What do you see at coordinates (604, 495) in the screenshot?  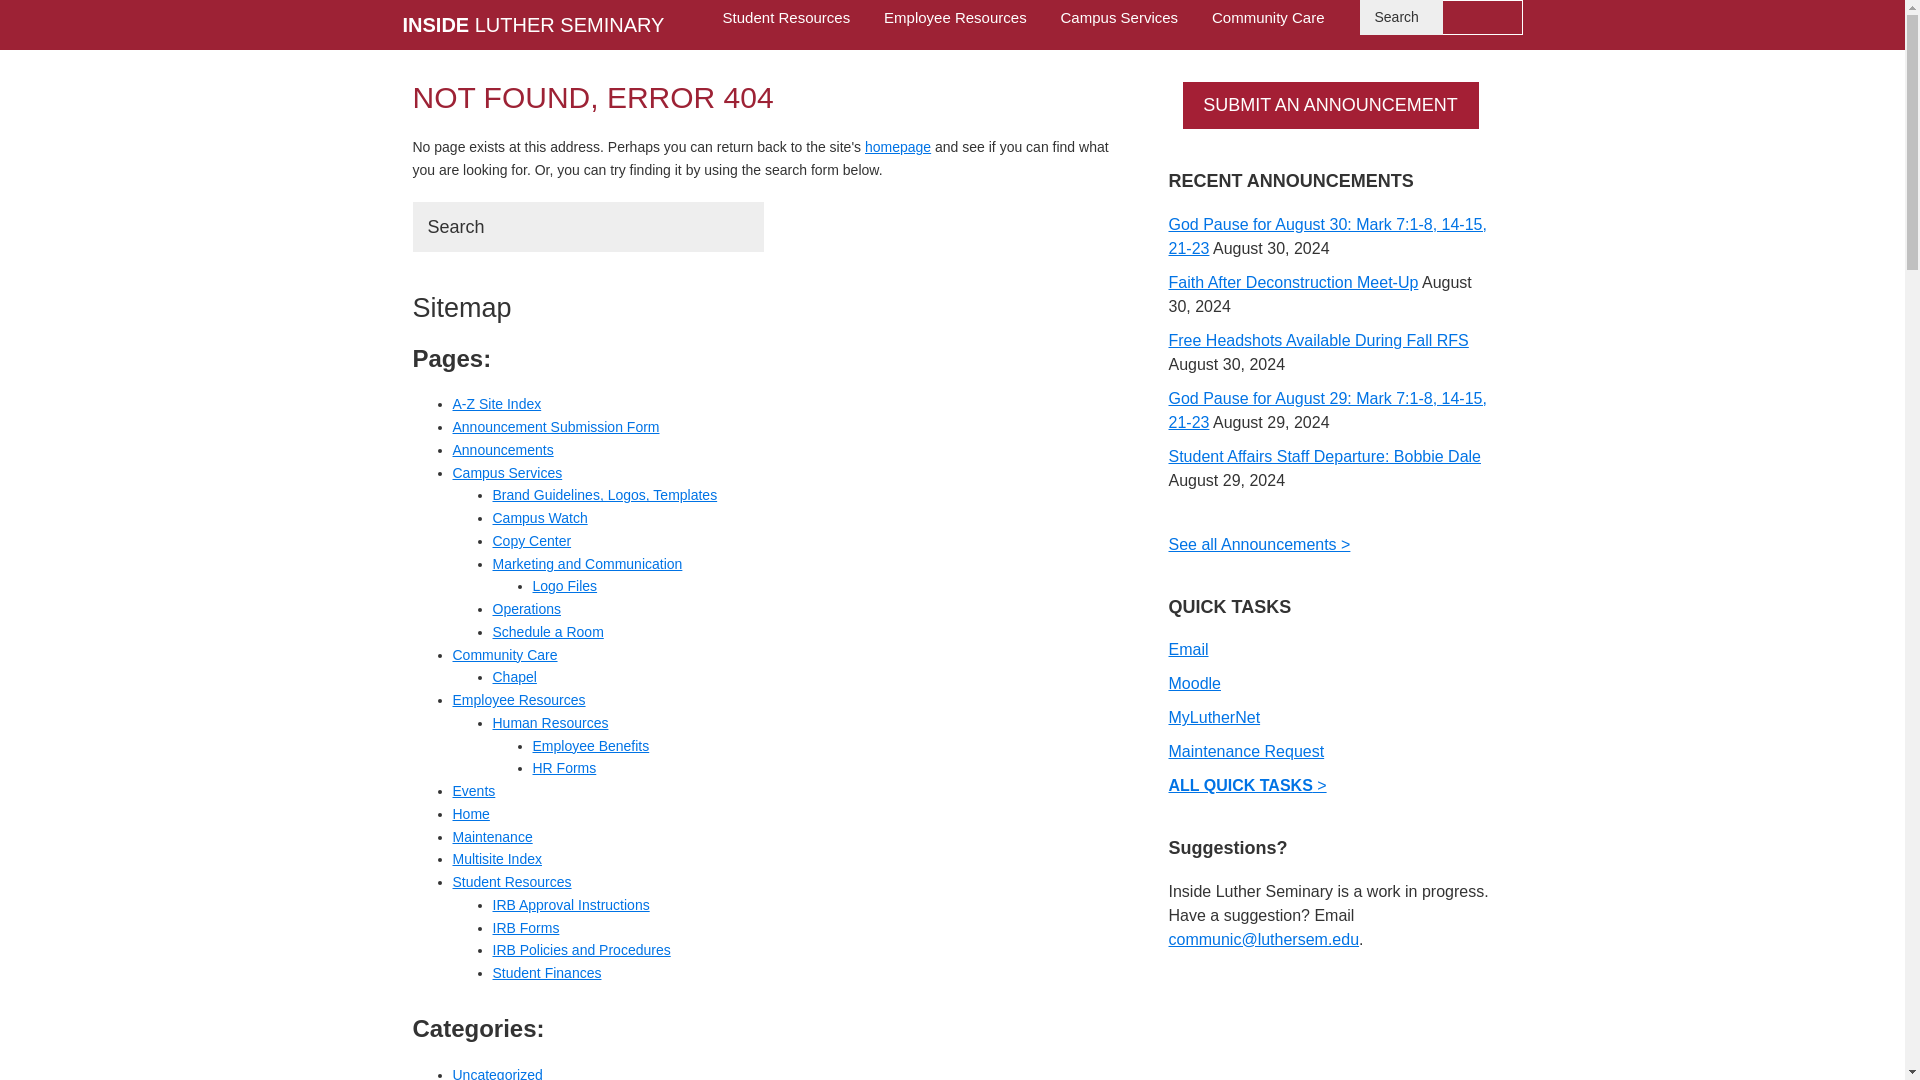 I see `Brand Guidelines, Logos, Templates` at bounding box center [604, 495].